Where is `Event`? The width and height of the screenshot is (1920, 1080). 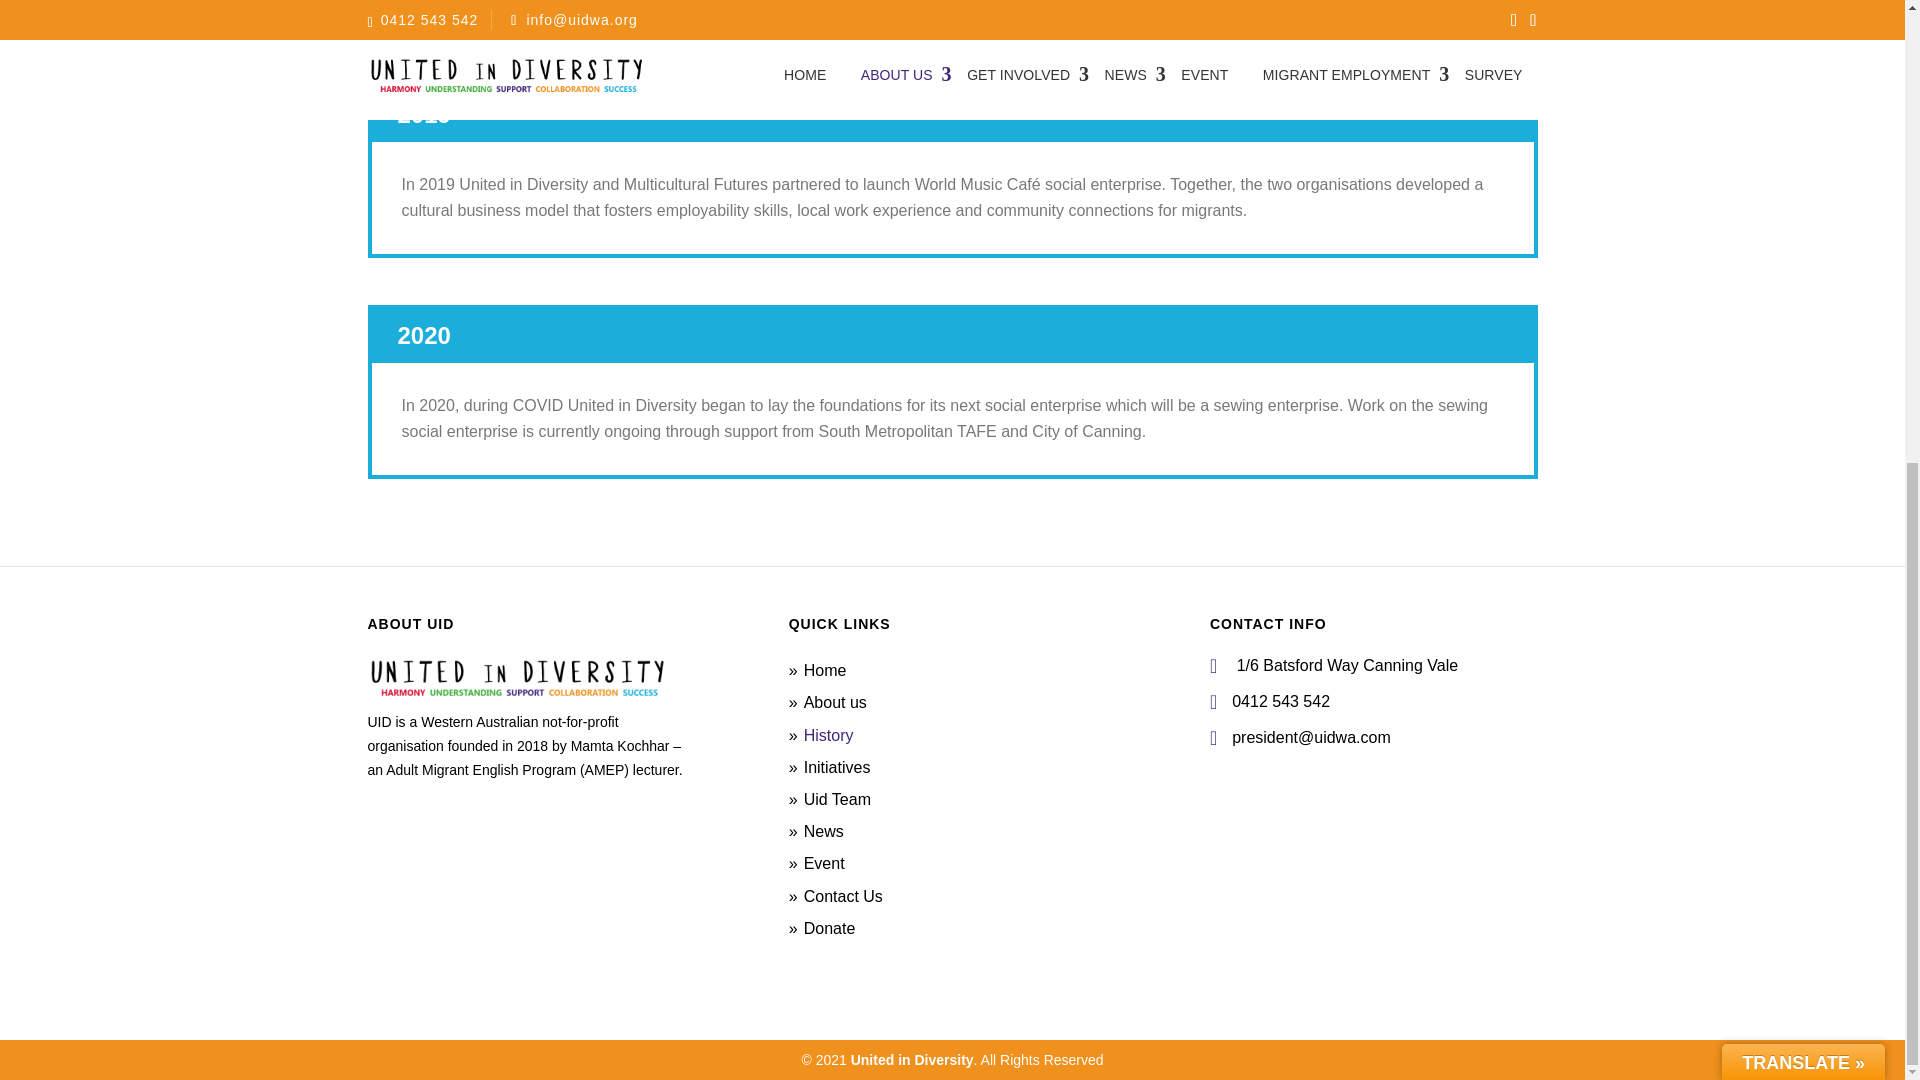
Event is located at coordinates (824, 863).